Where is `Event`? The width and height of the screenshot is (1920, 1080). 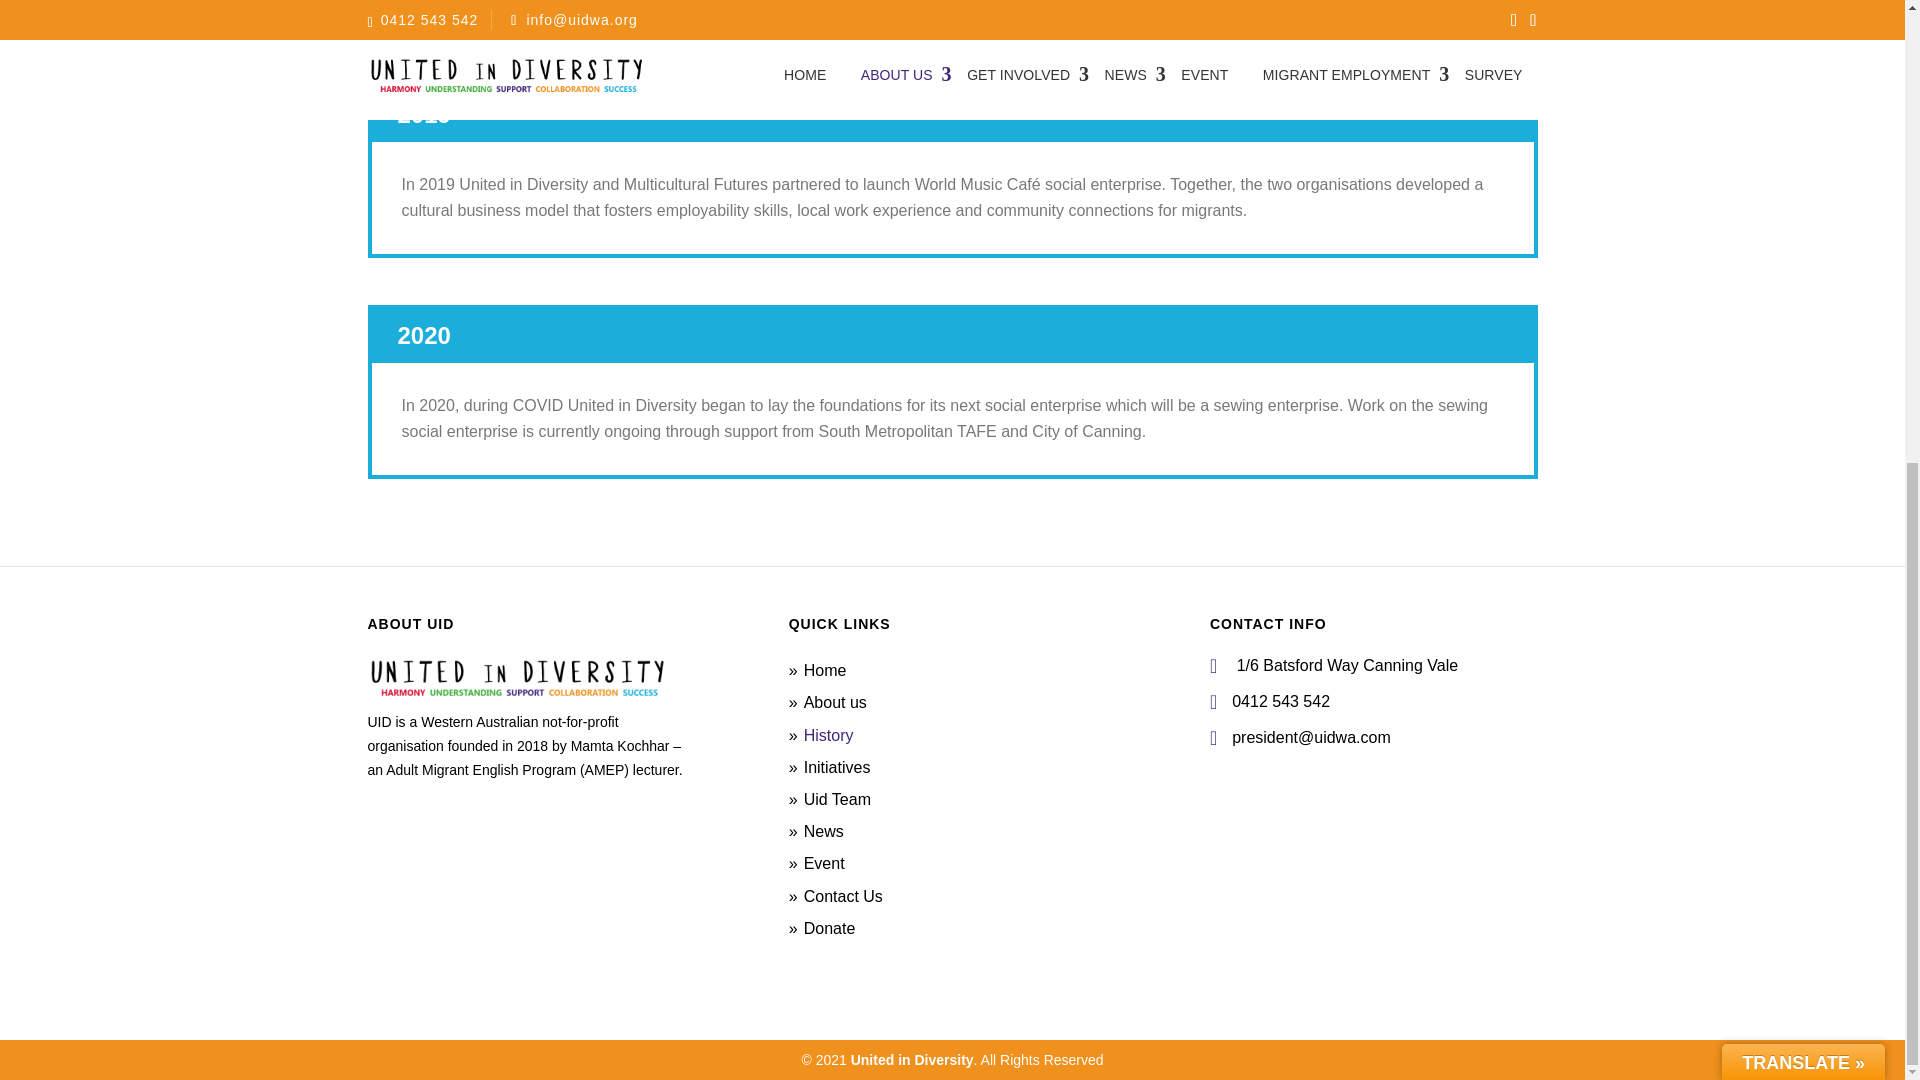
Event is located at coordinates (824, 863).